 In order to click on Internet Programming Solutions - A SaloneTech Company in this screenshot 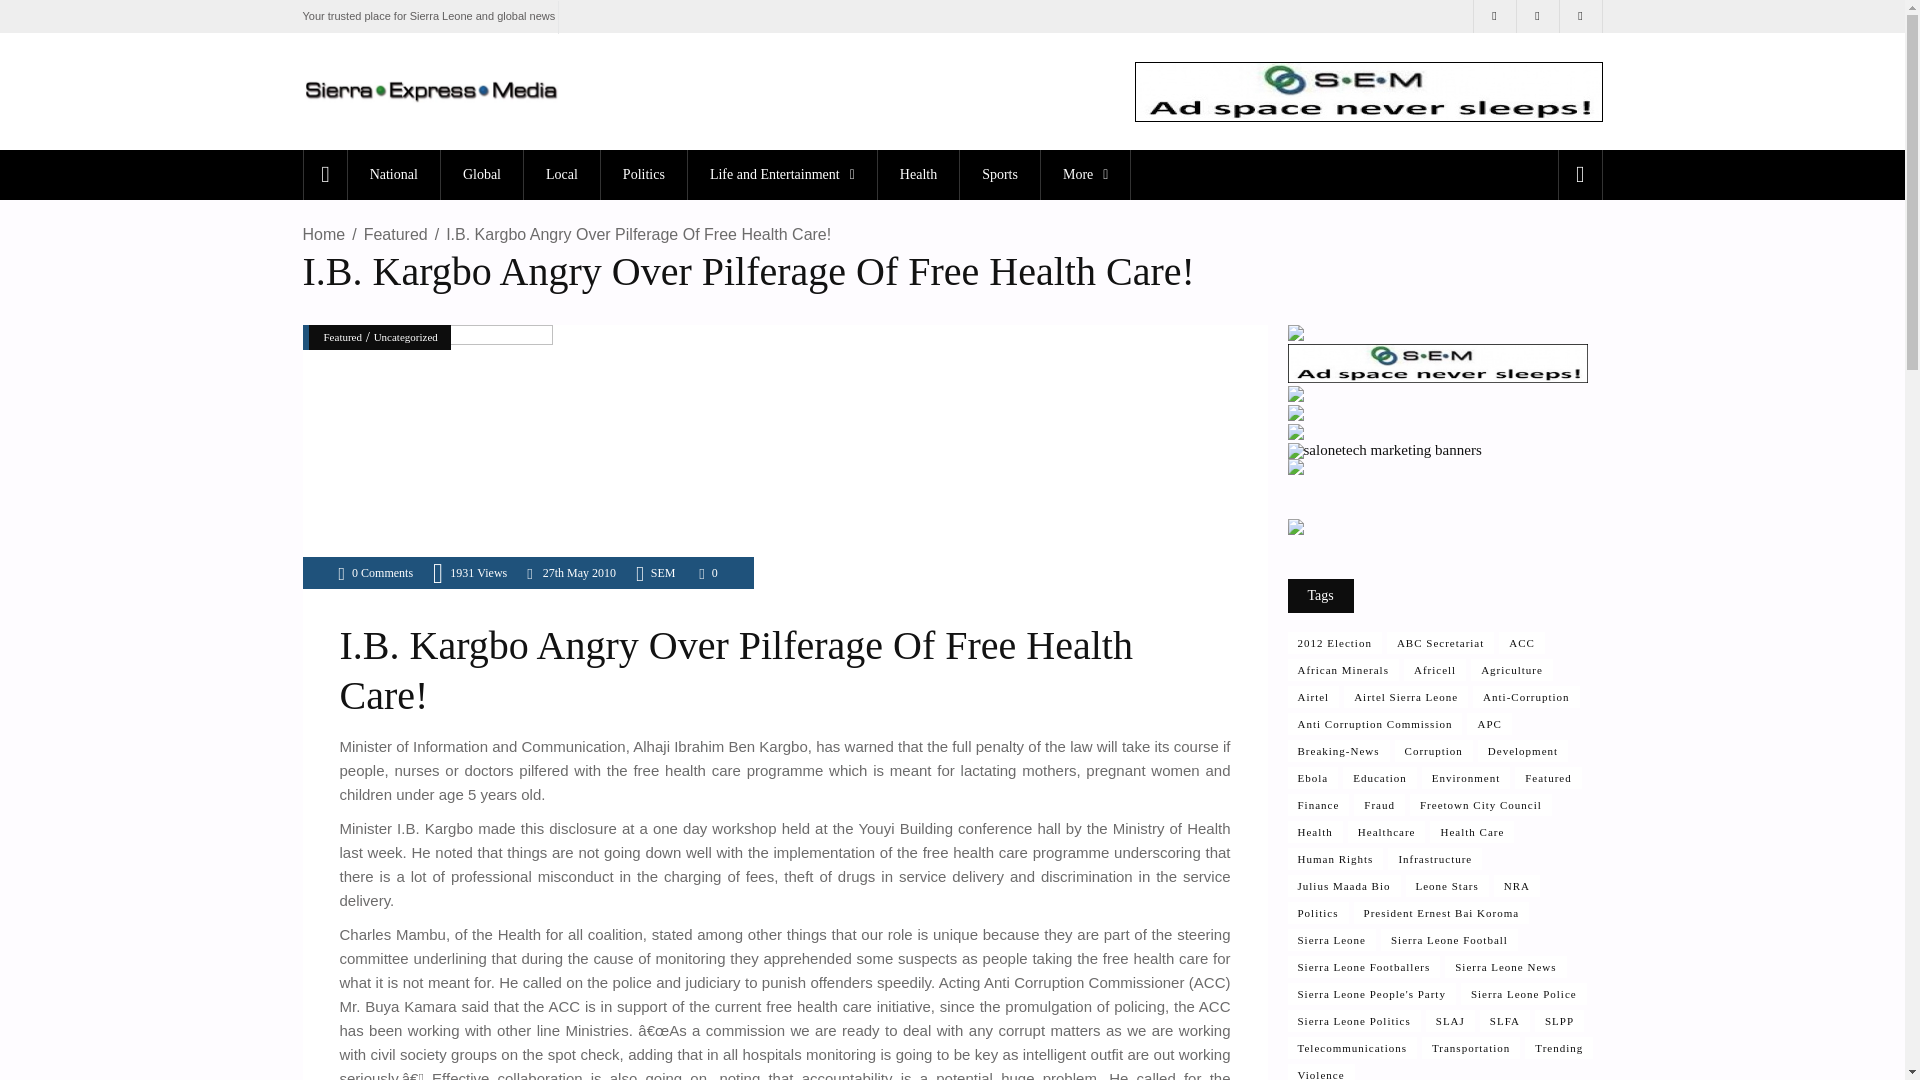, I will do `click(1296, 396)`.